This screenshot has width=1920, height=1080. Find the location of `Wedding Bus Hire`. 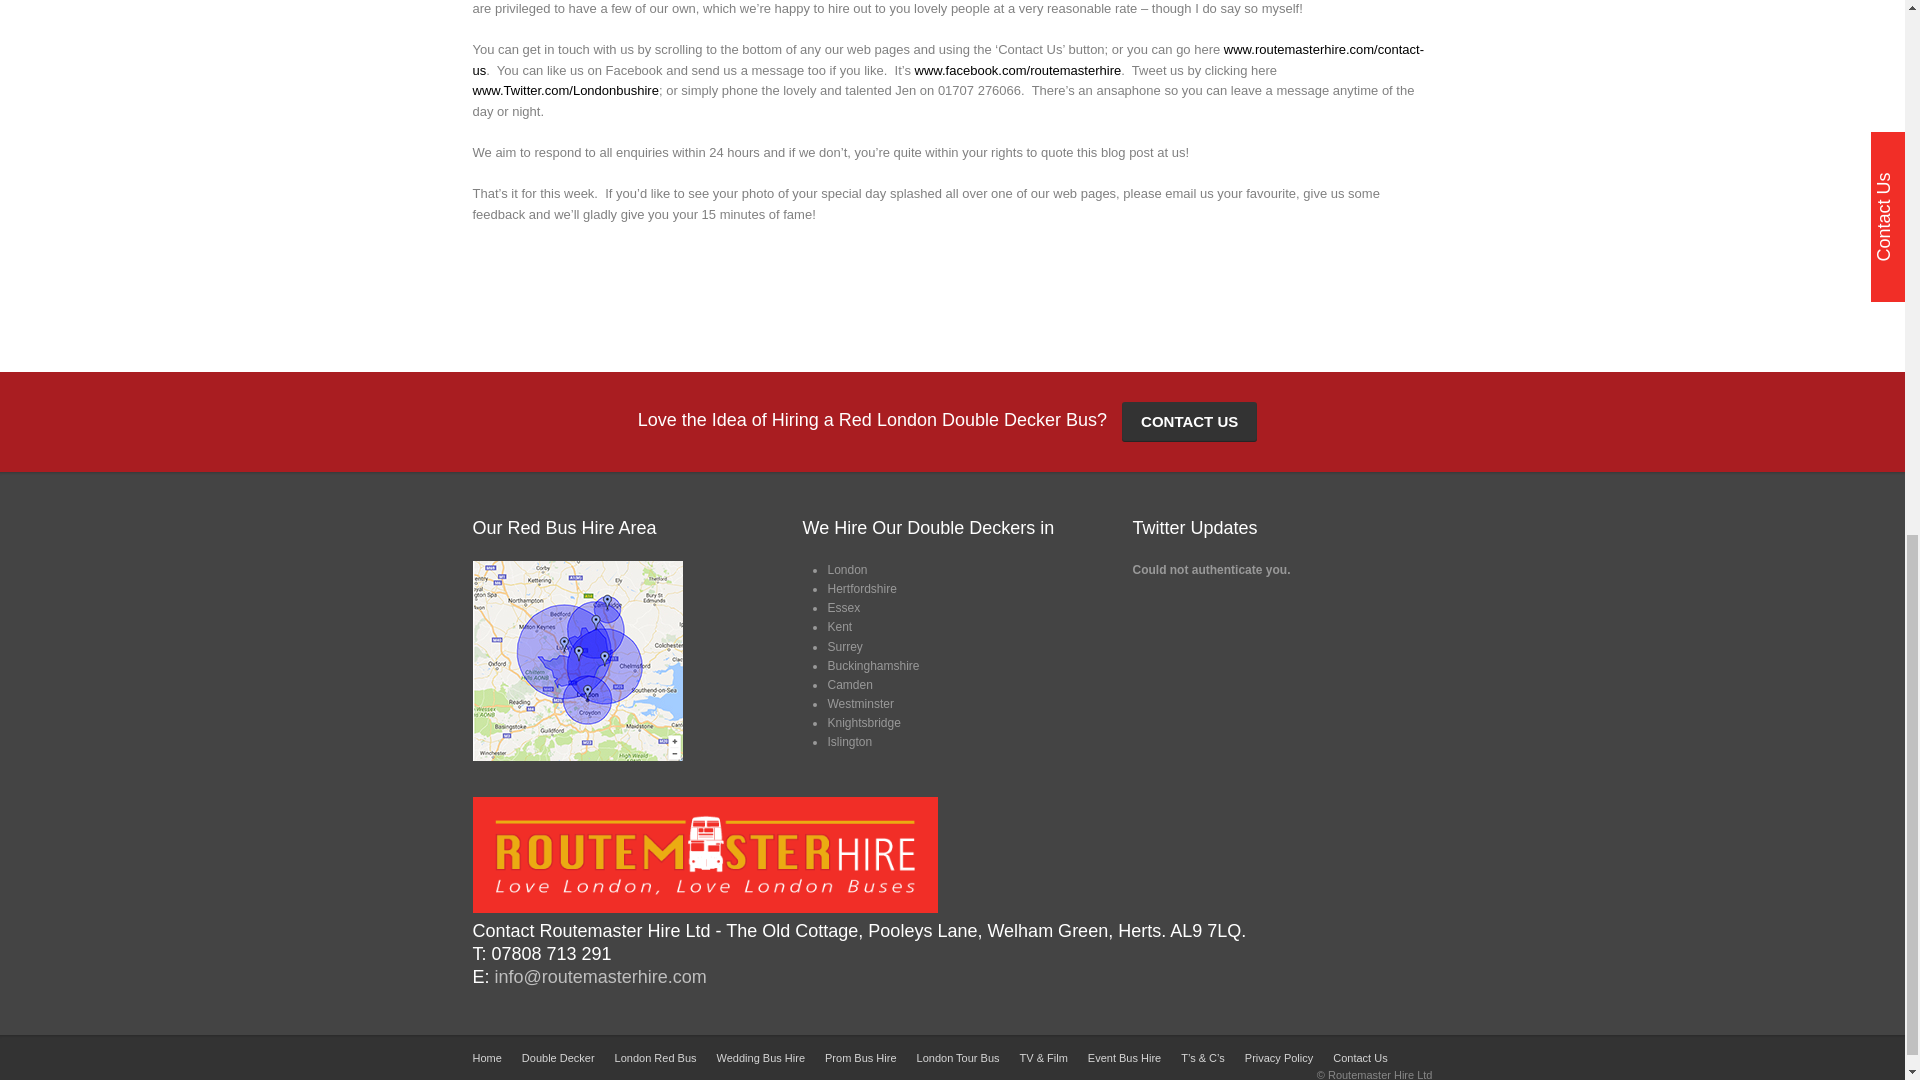

Wedding Bus Hire is located at coordinates (760, 1057).